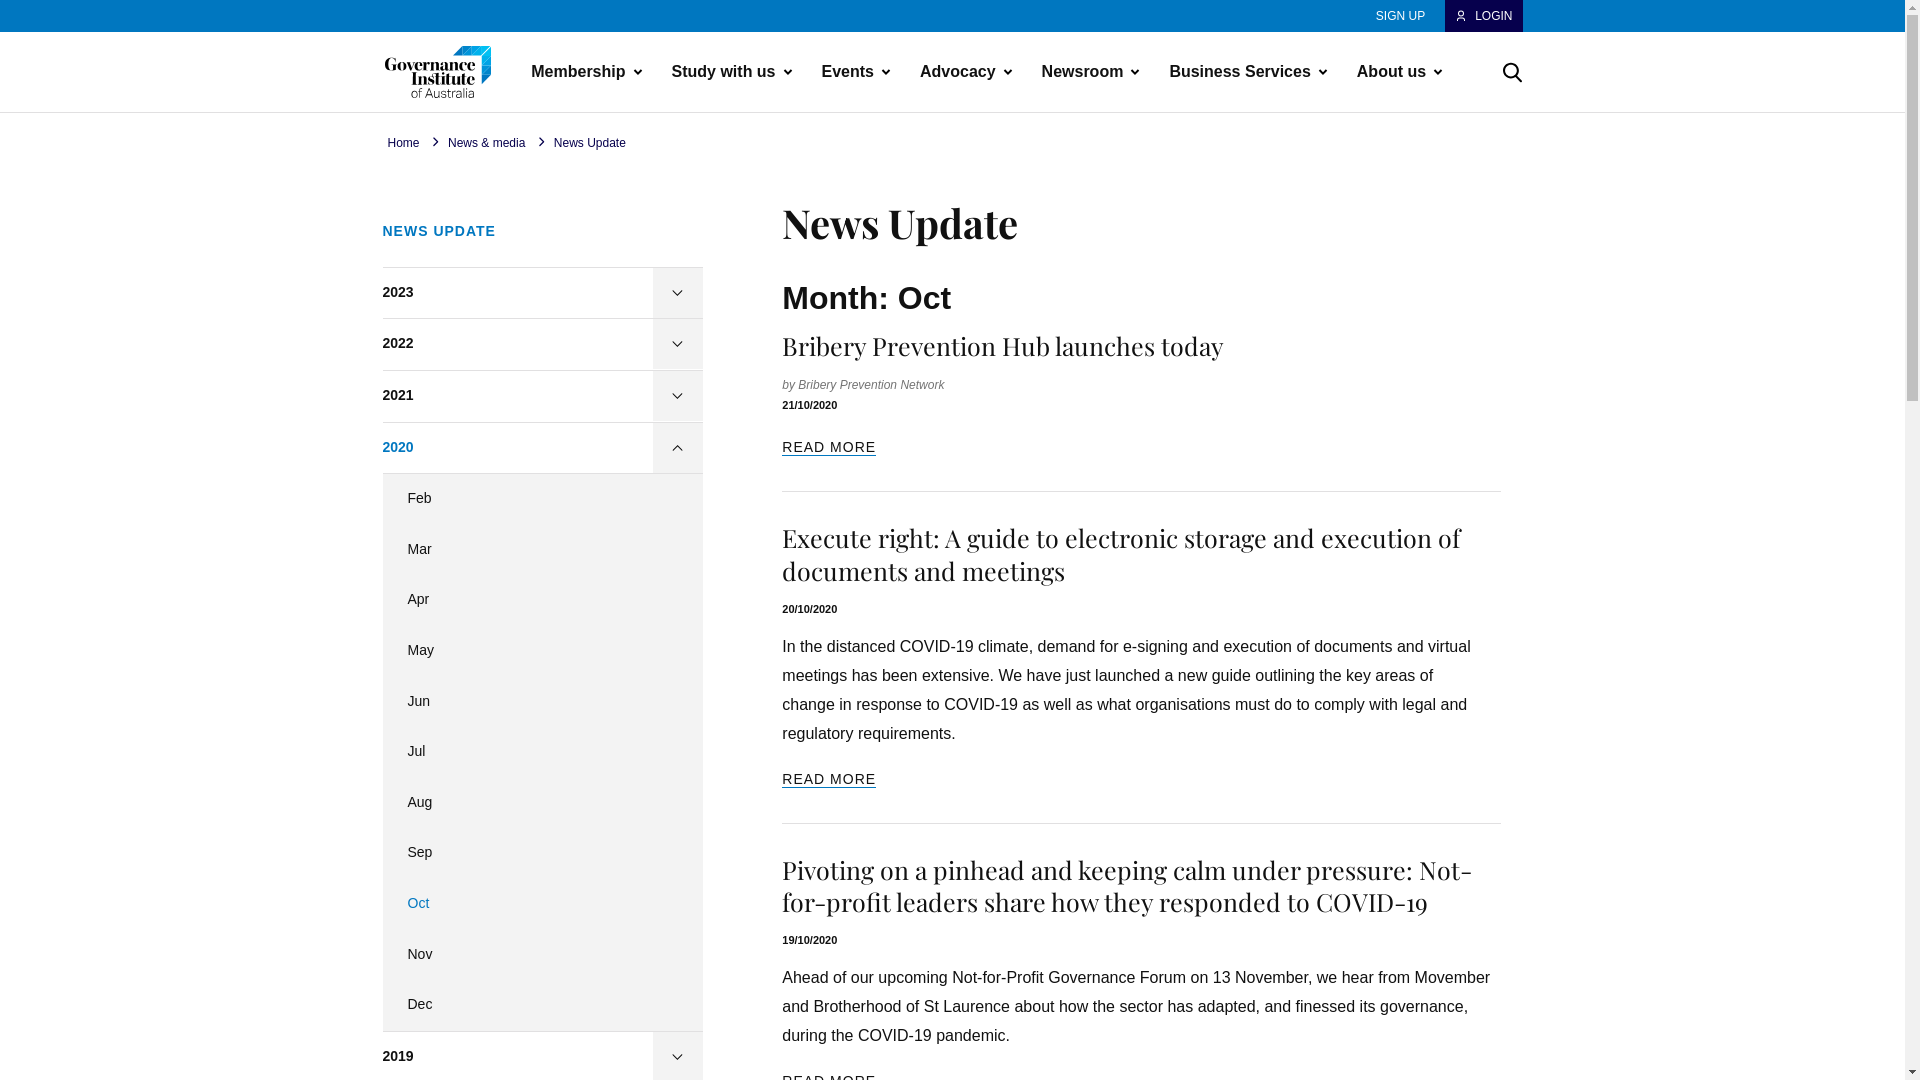  What do you see at coordinates (542, 397) in the screenshot?
I see `2021` at bounding box center [542, 397].